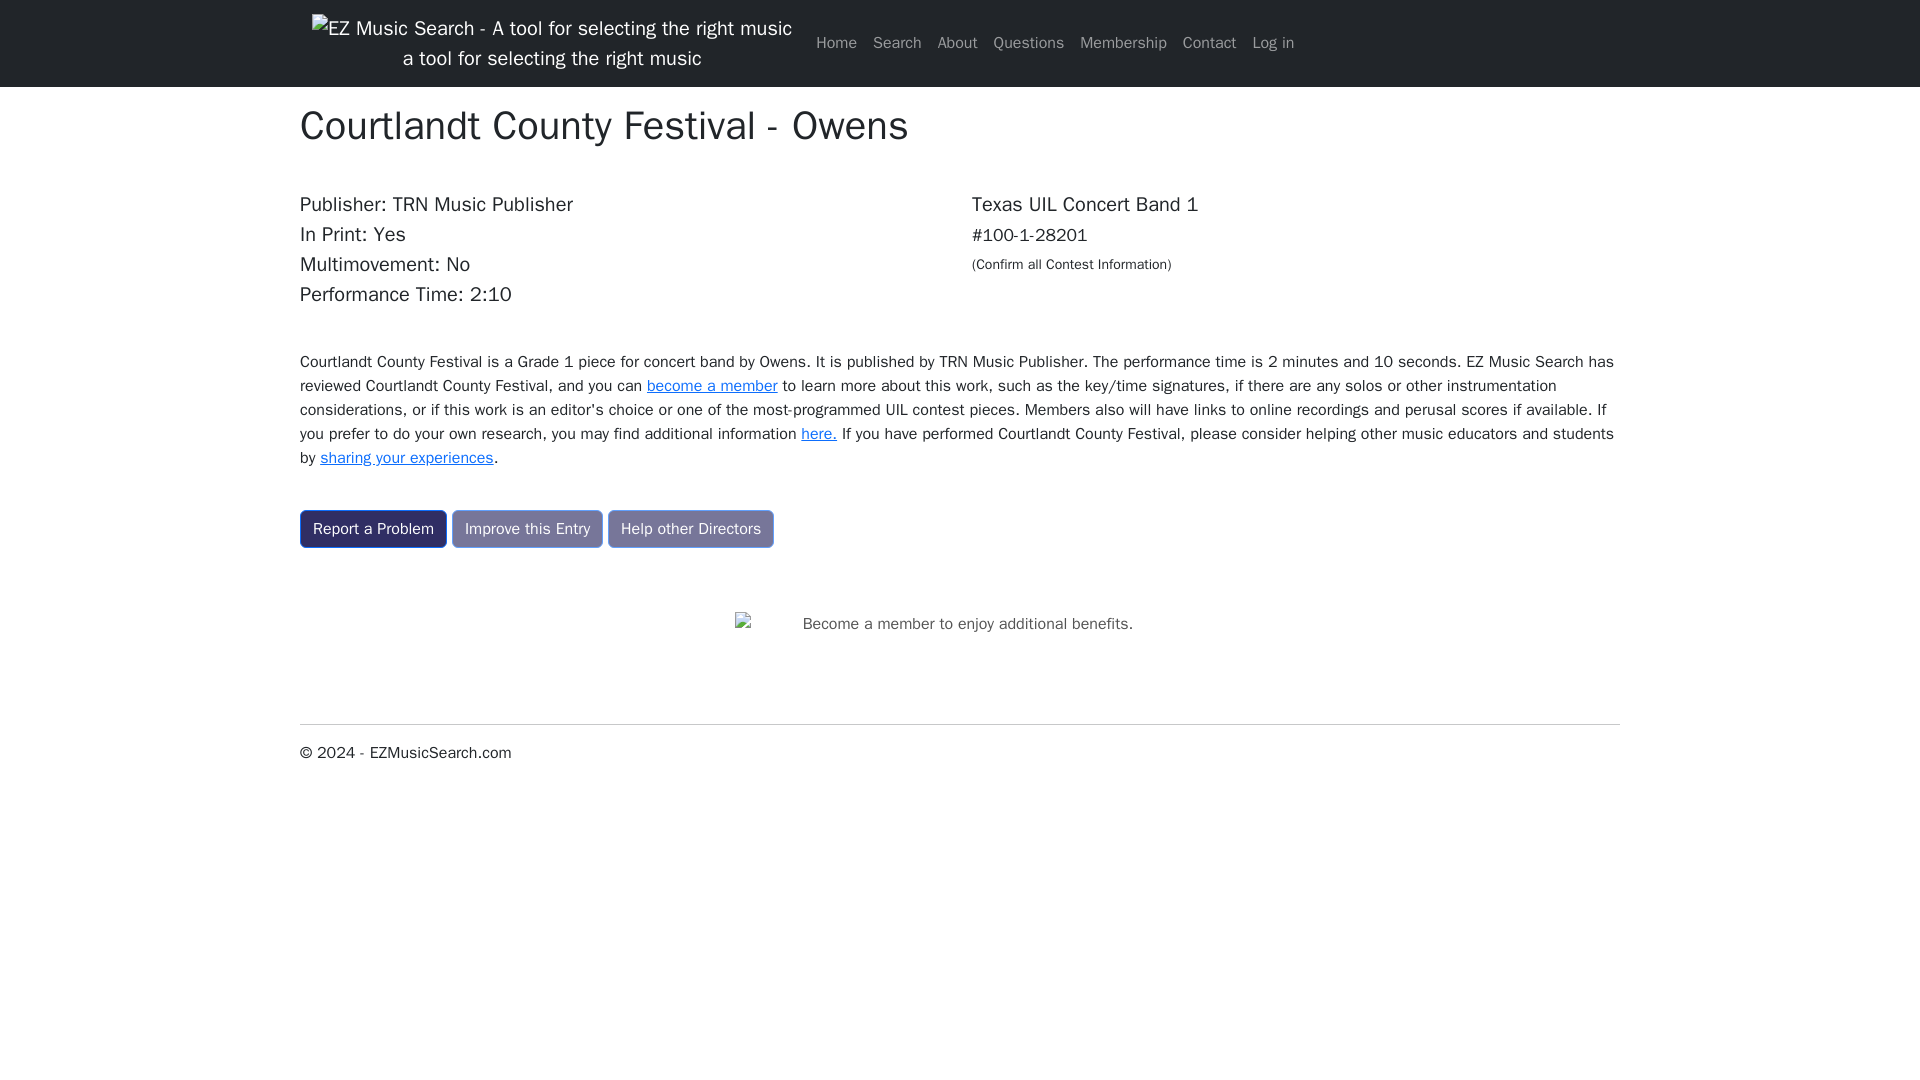  I want to click on Report a Problem, so click(373, 528).